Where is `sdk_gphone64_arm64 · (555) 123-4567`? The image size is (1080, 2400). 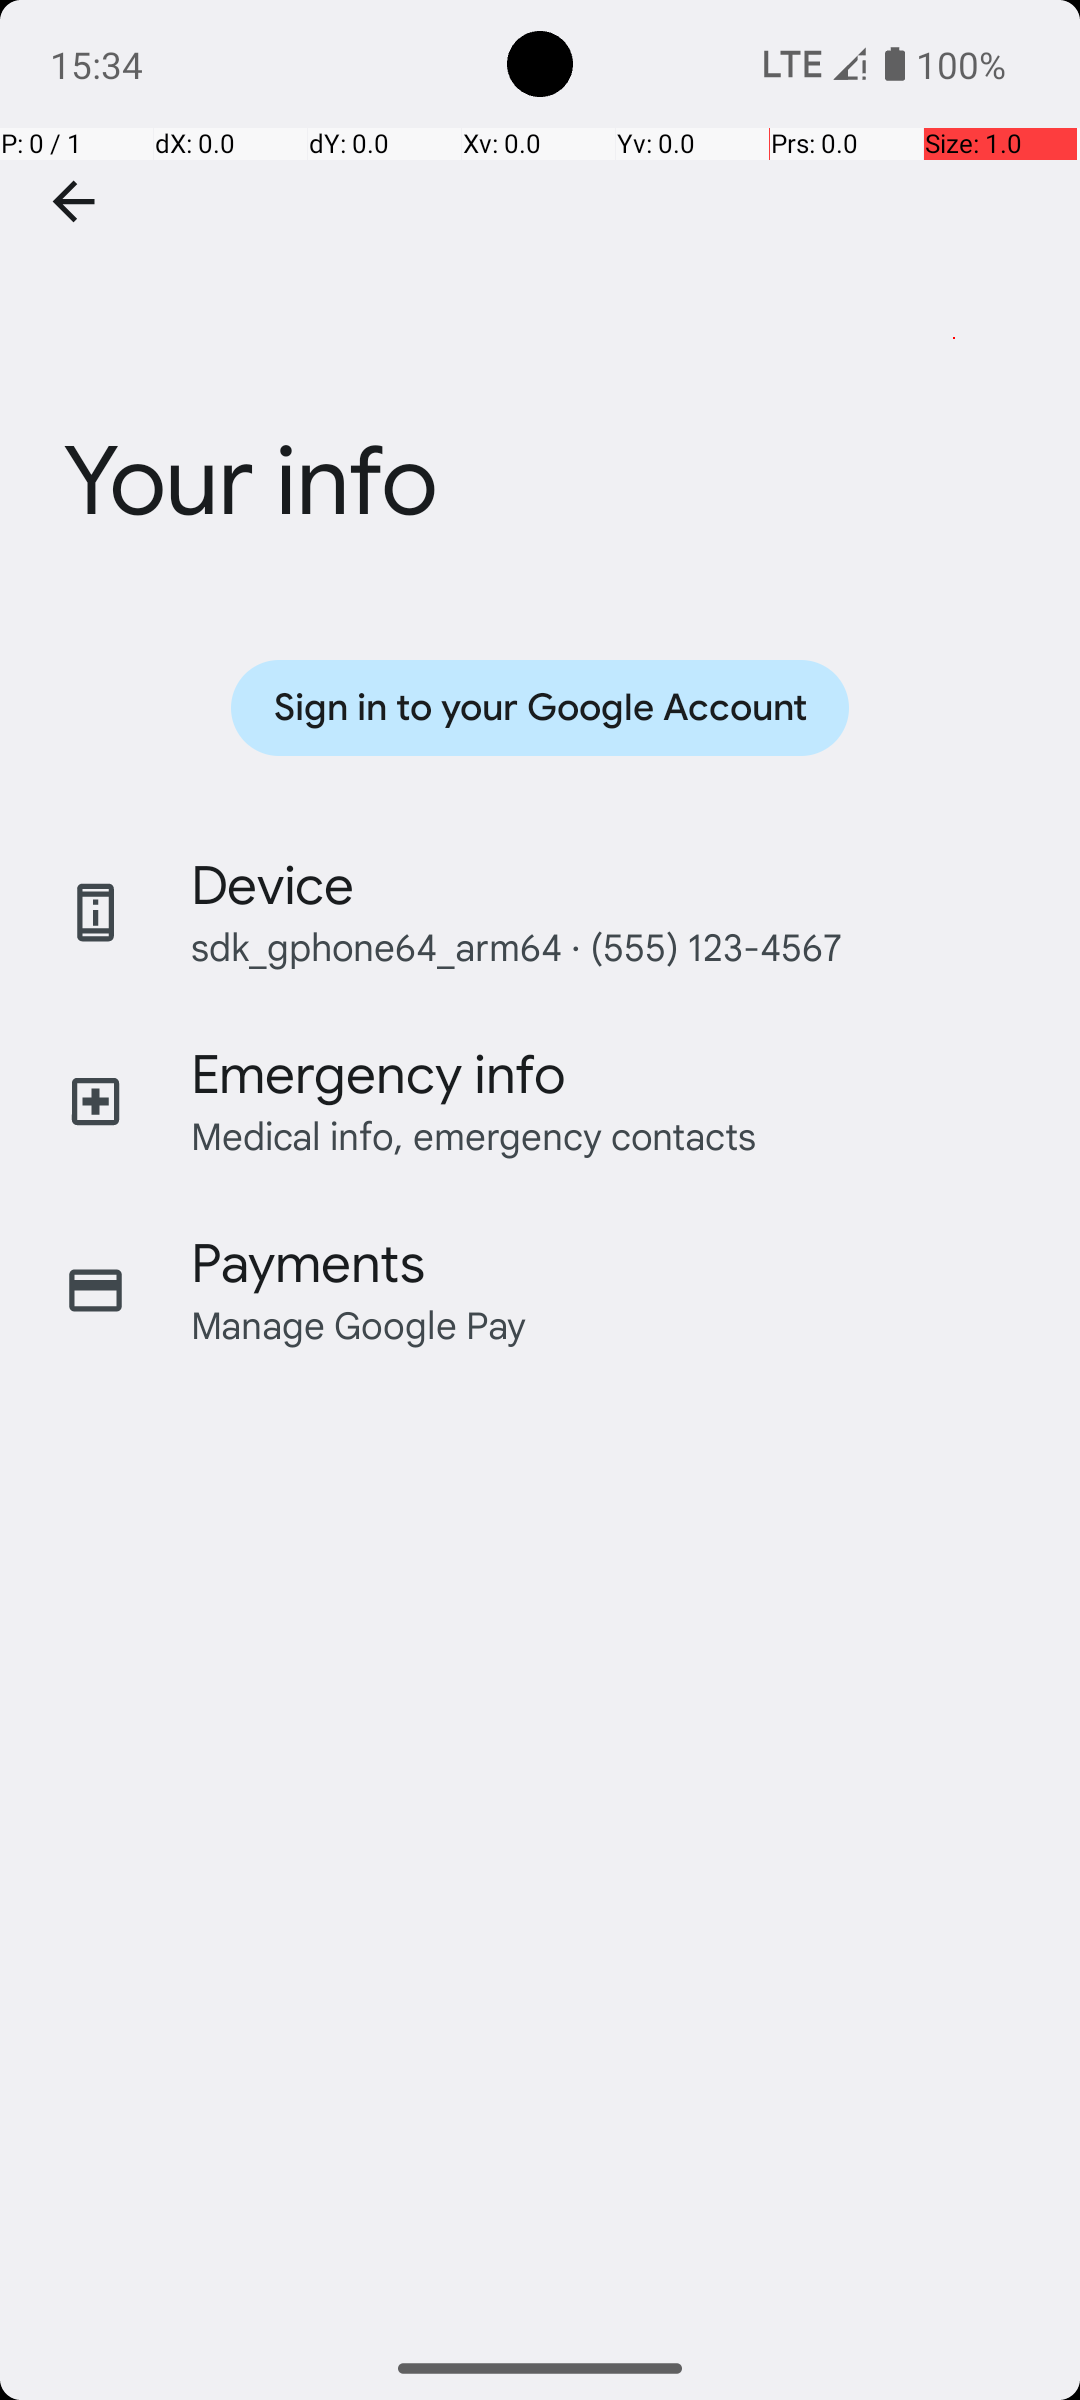 sdk_gphone64_arm64 · (555) 123-4567 is located at coordinates (516, 946).